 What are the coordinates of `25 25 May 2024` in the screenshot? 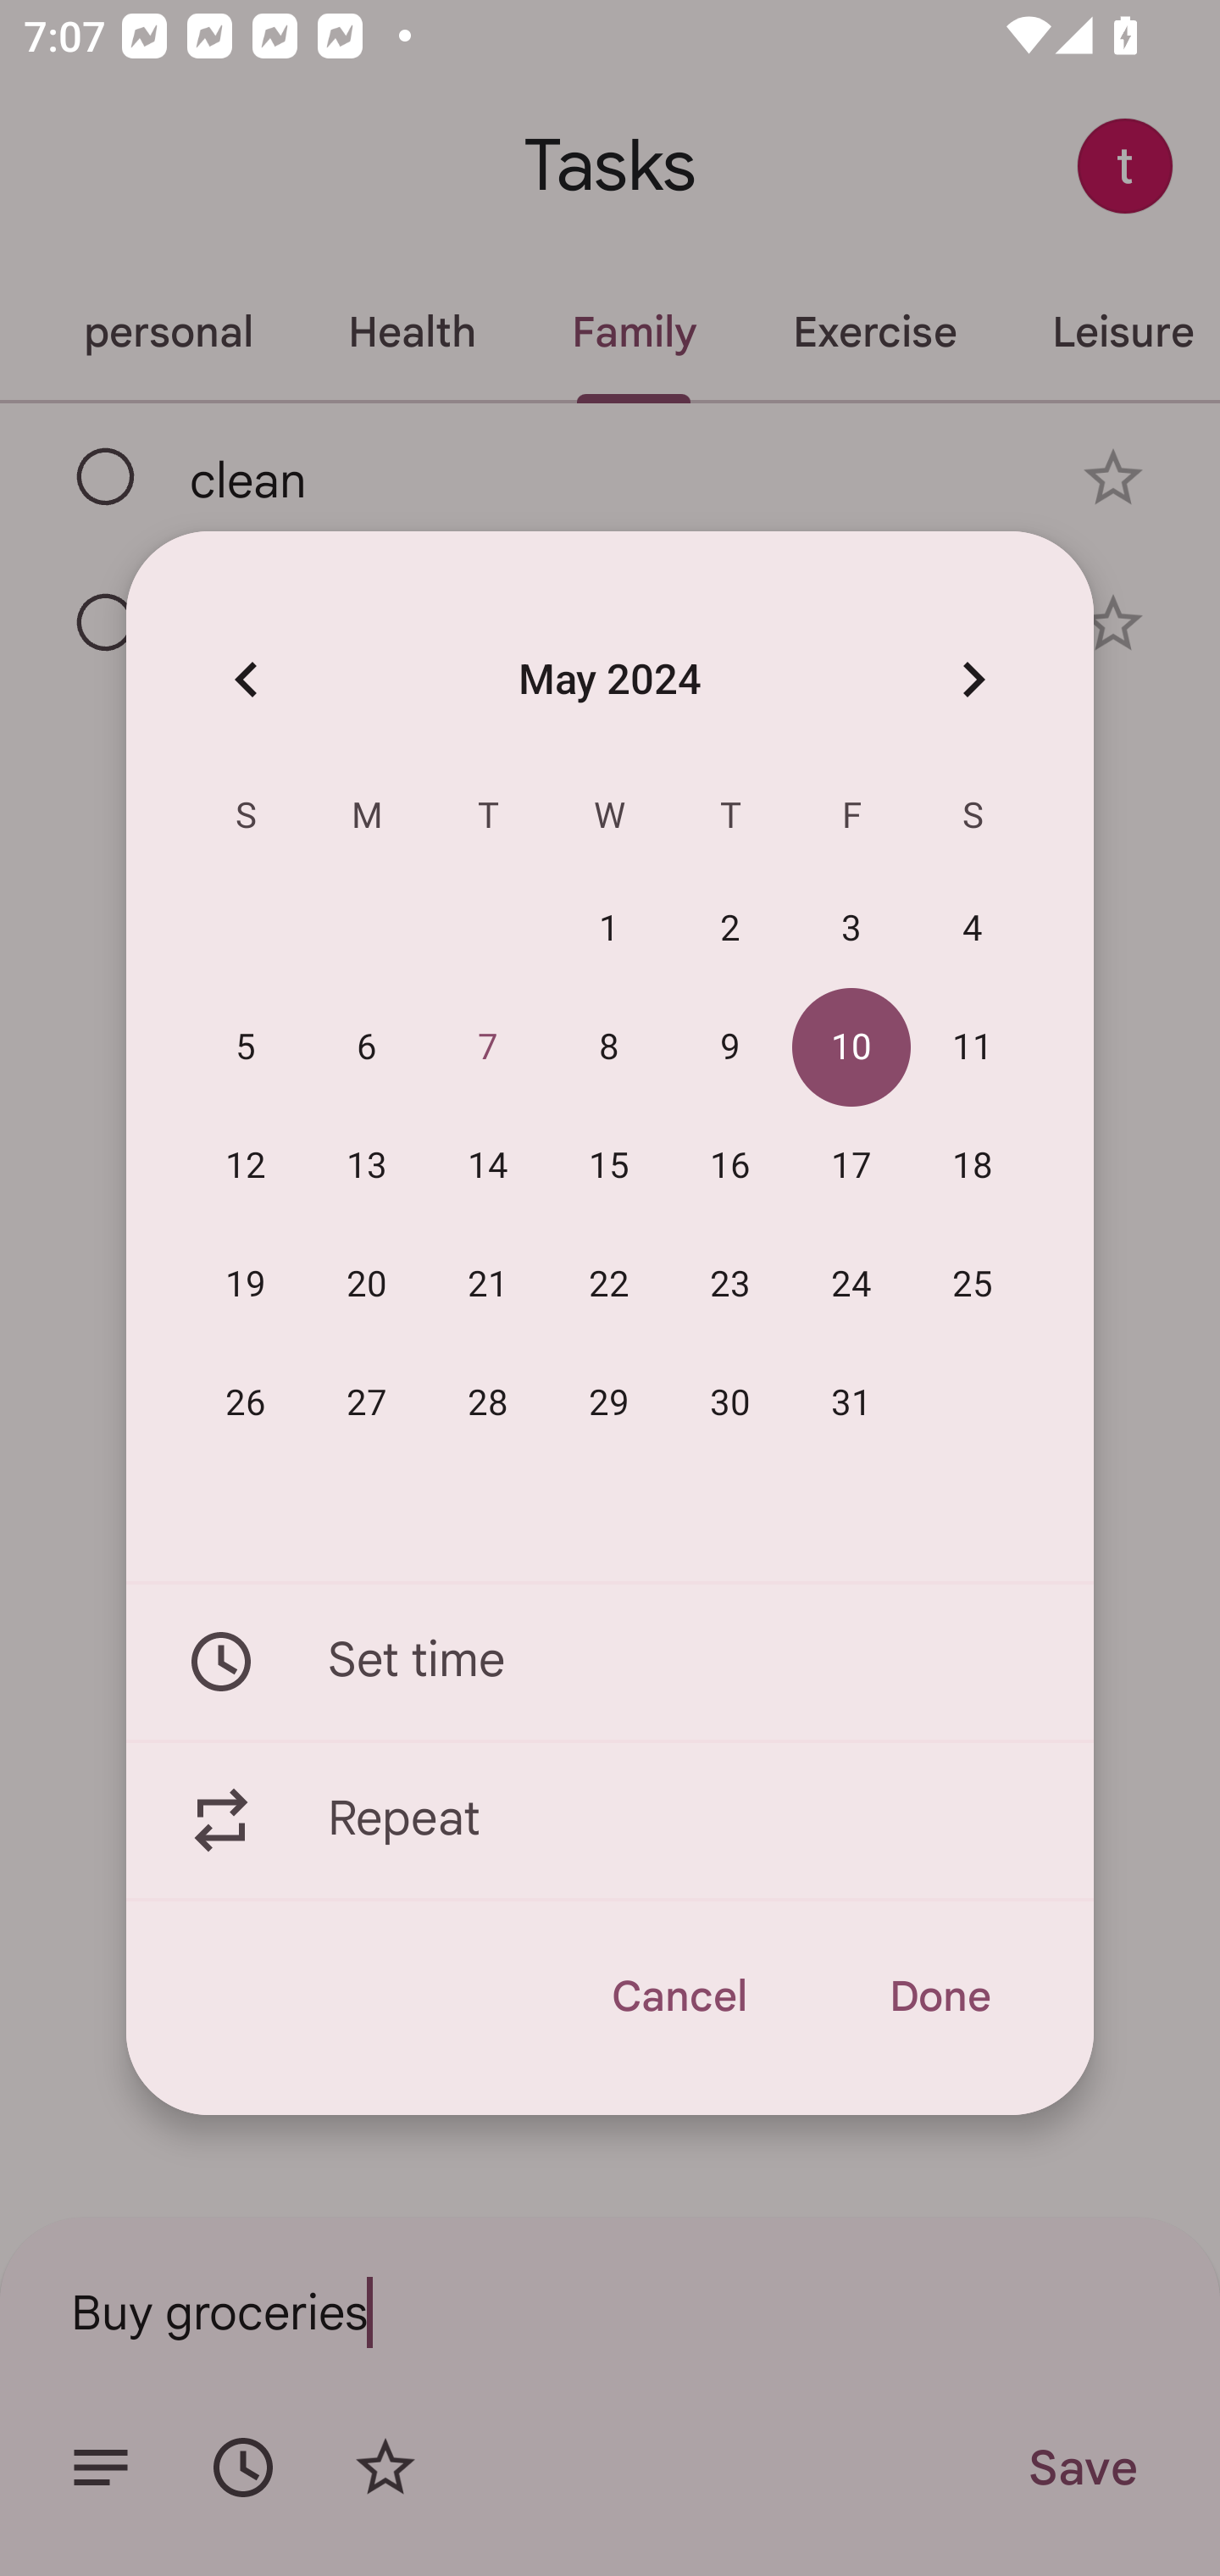 It's located at (973, 1285).